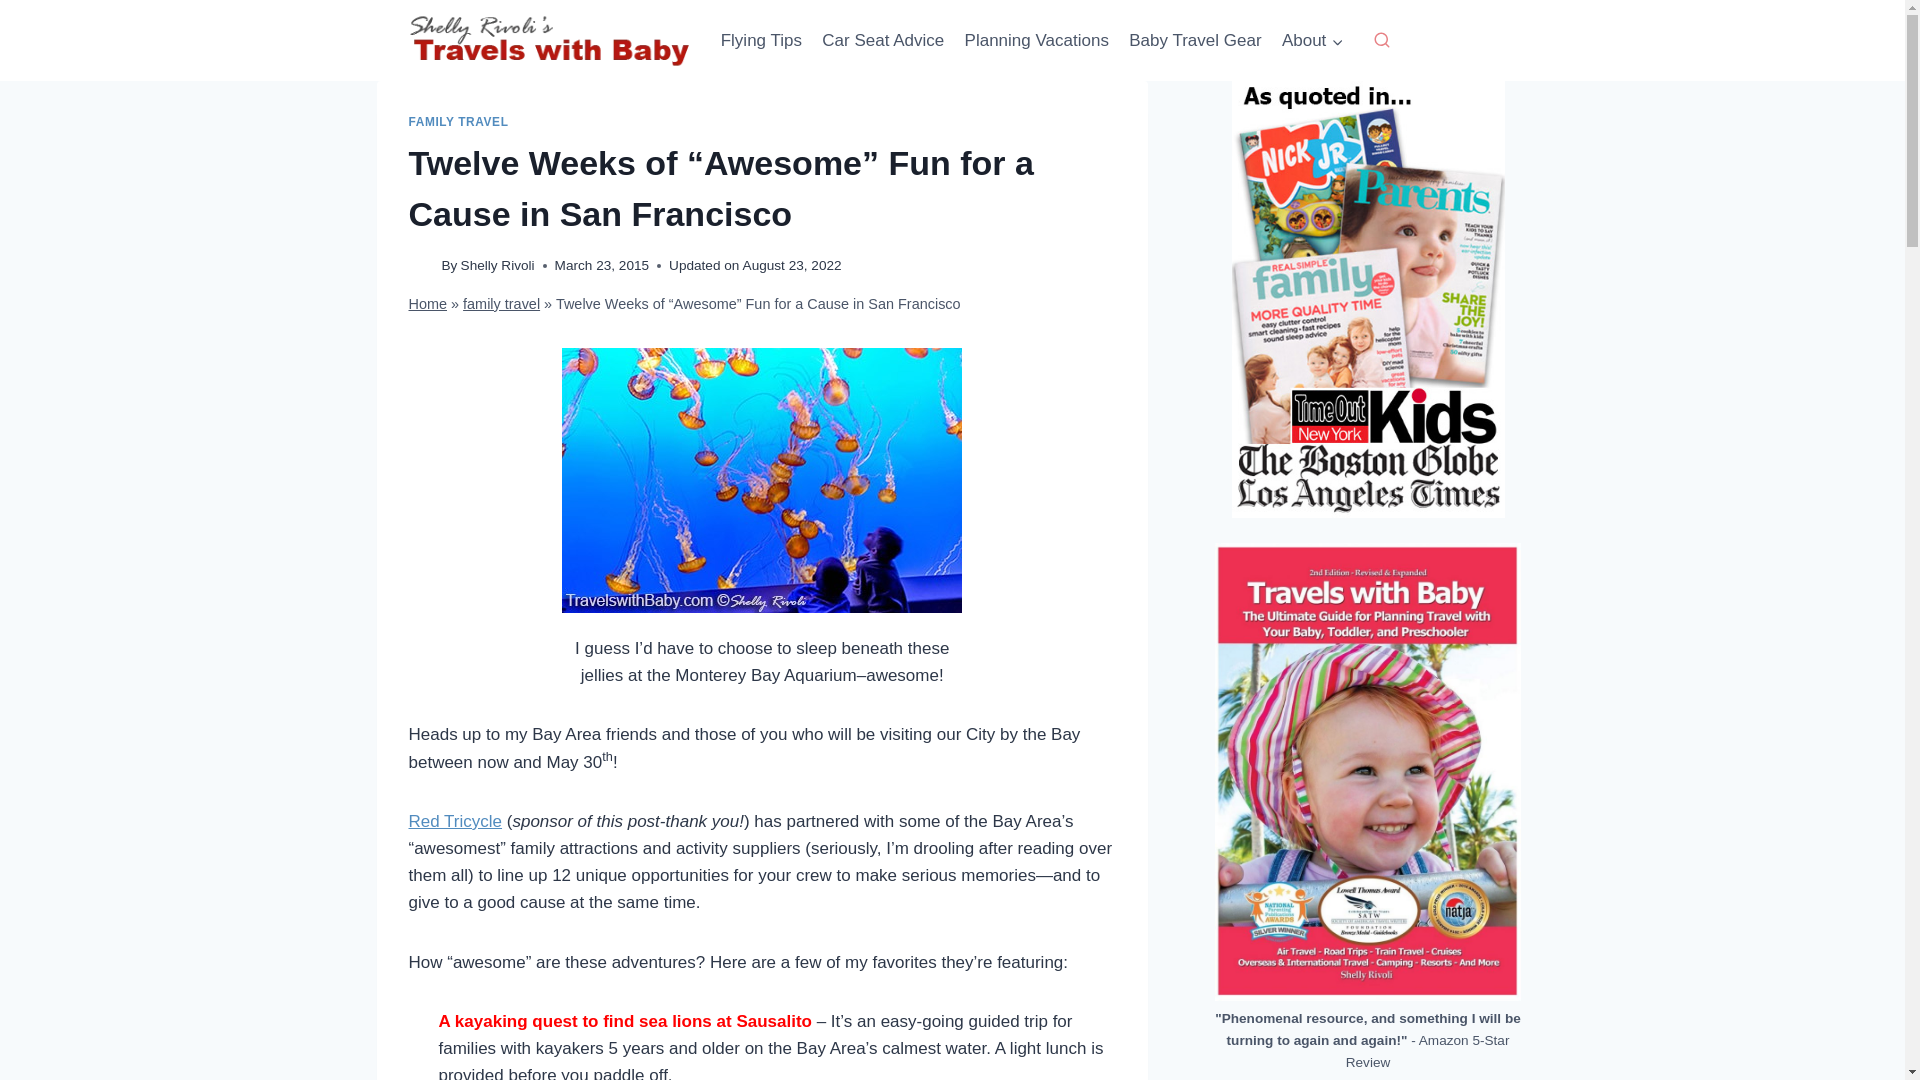  What do you see at coordinates (498, 266) in the screenshot?
I see `Shelly Rivoli` at bounding box center [498, 266].